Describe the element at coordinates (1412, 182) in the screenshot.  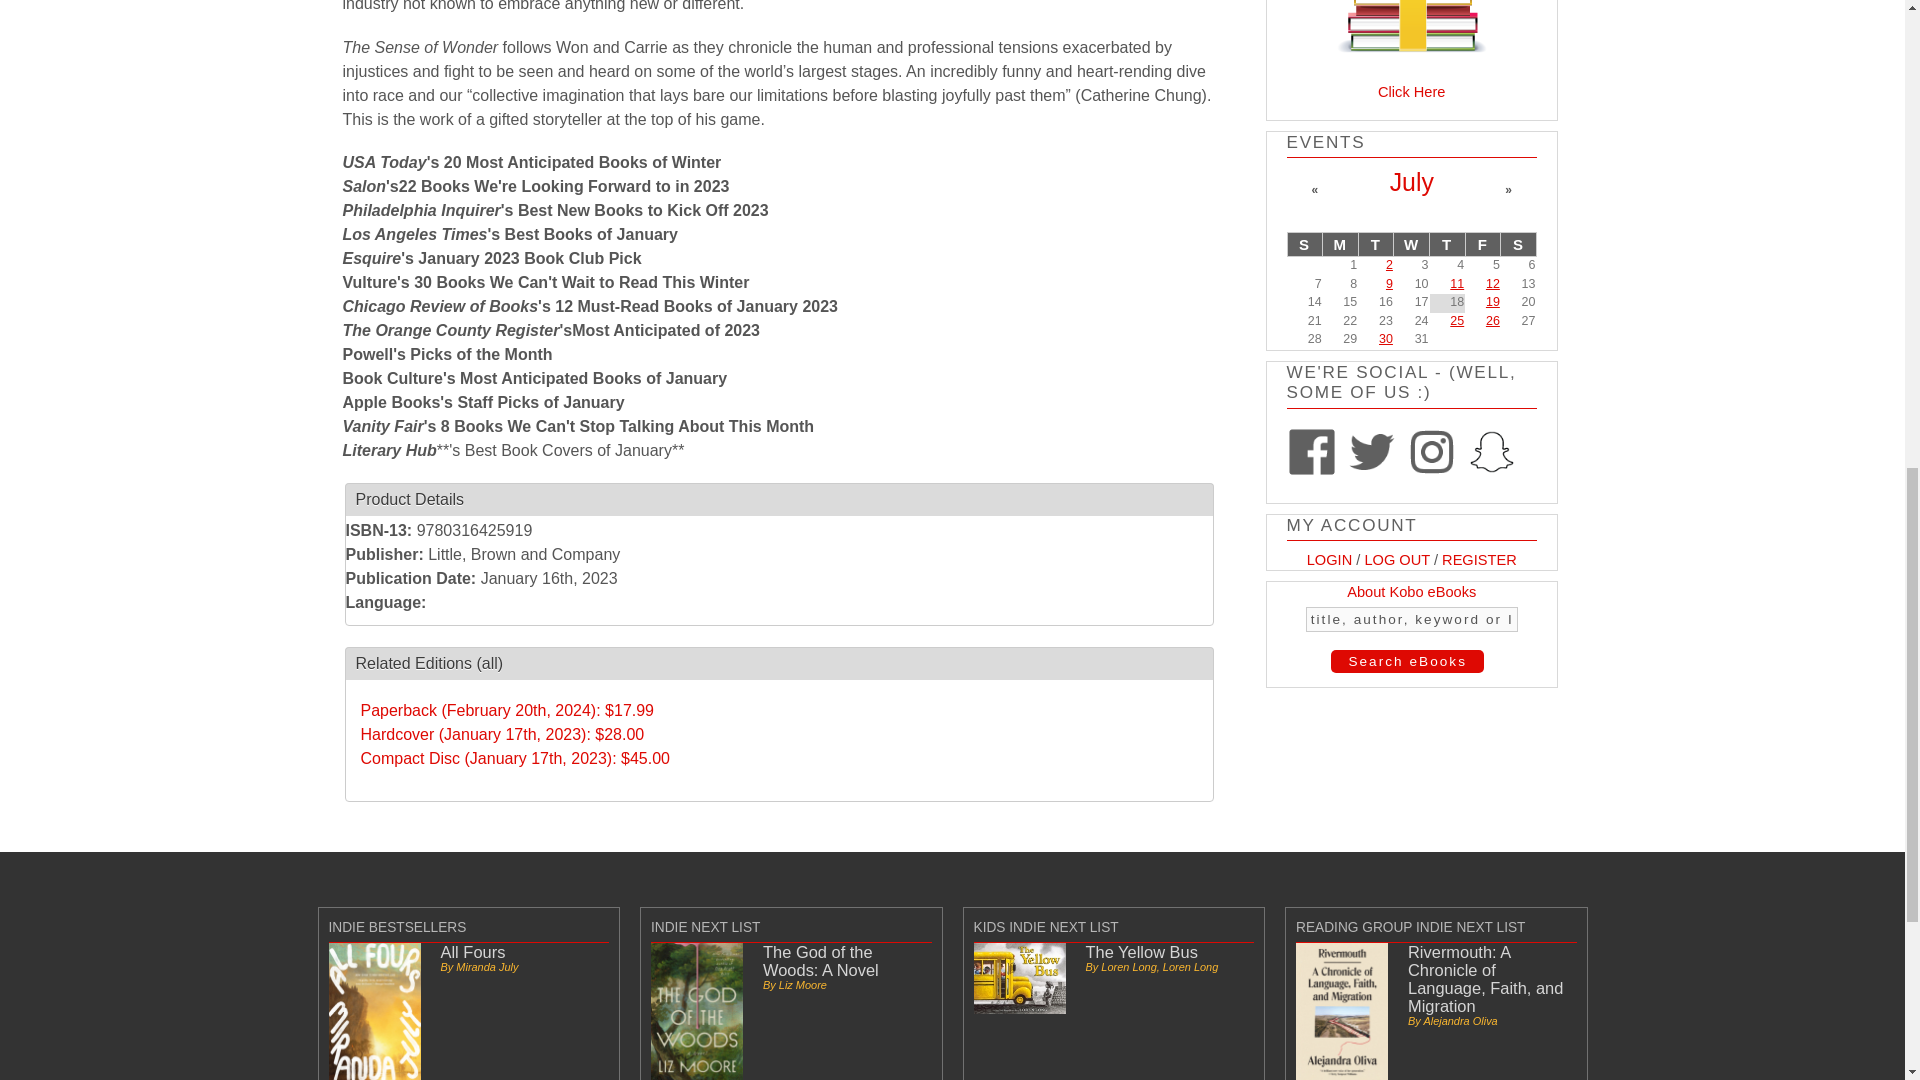
I see `View full page month` at that location.